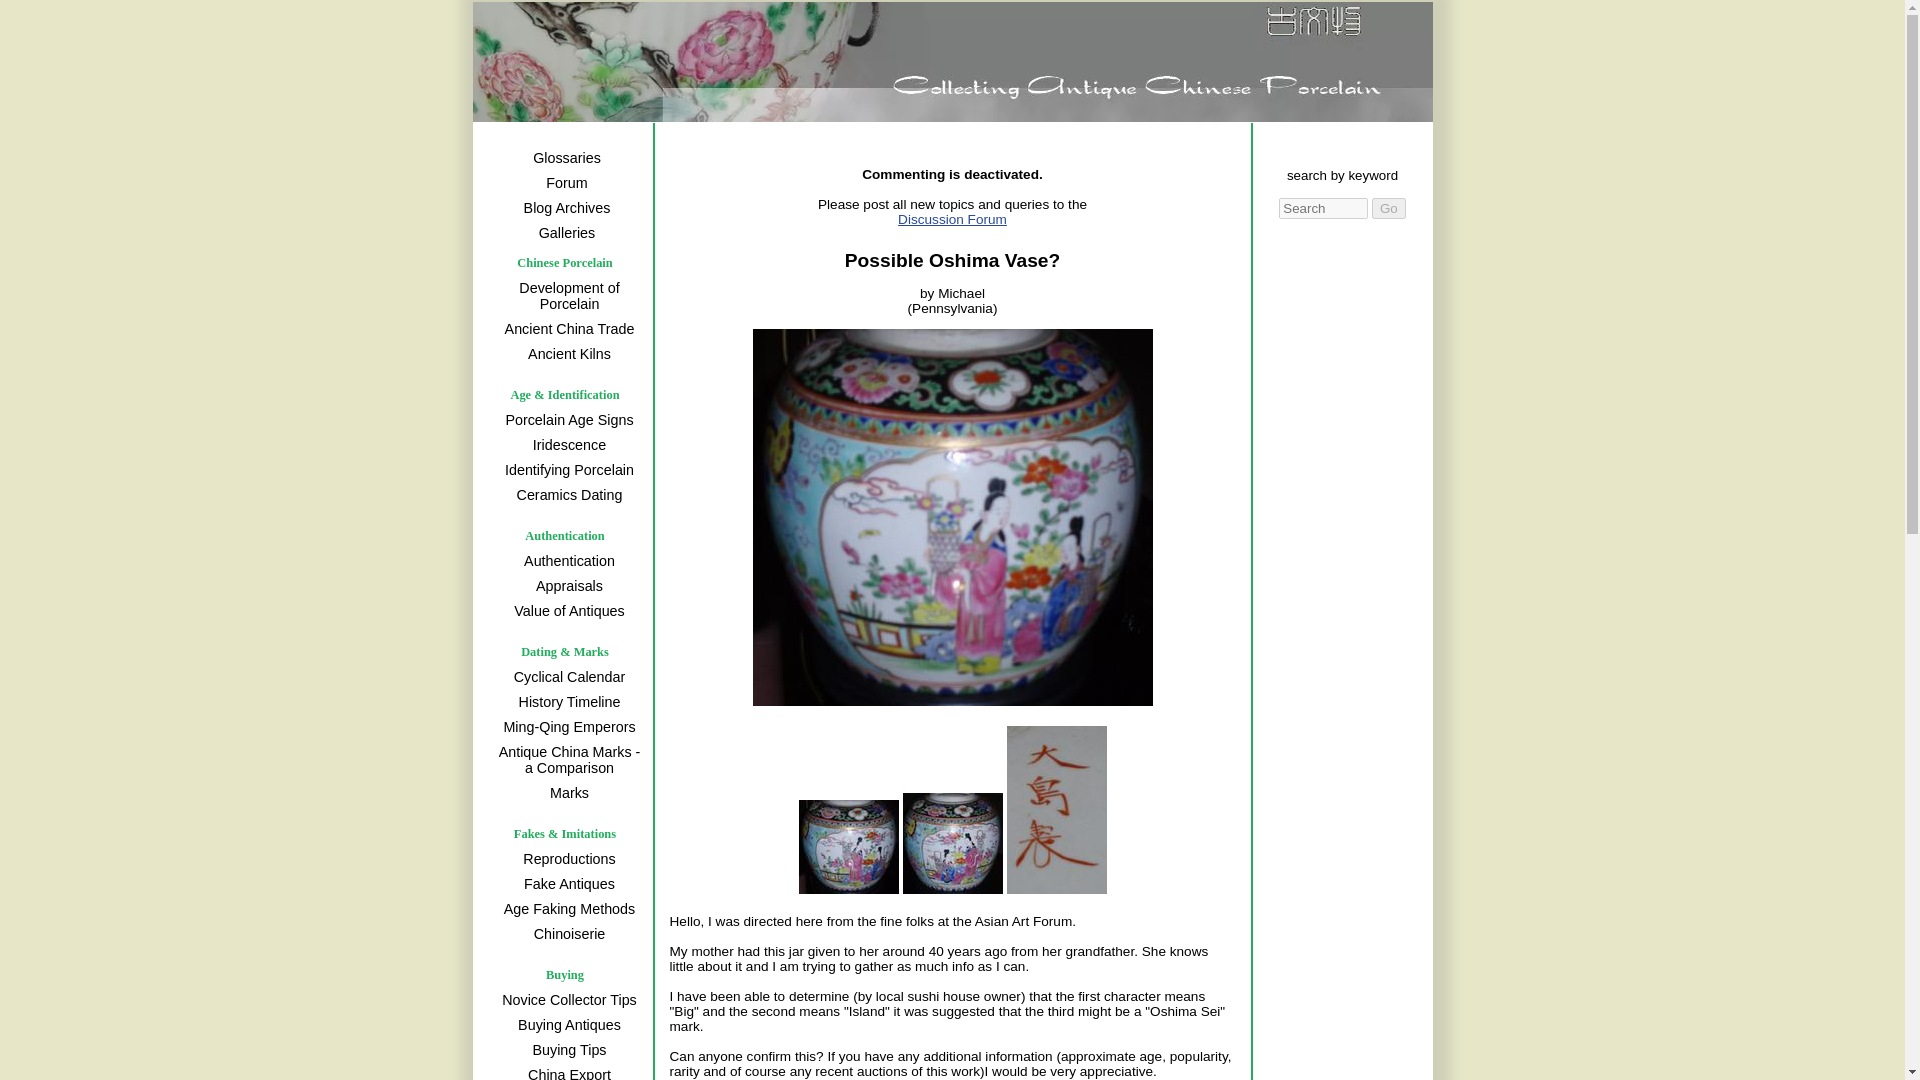  Describe the element at coordinates (992, 226) in the screenshot. I see `Discussion Forum` at that location.